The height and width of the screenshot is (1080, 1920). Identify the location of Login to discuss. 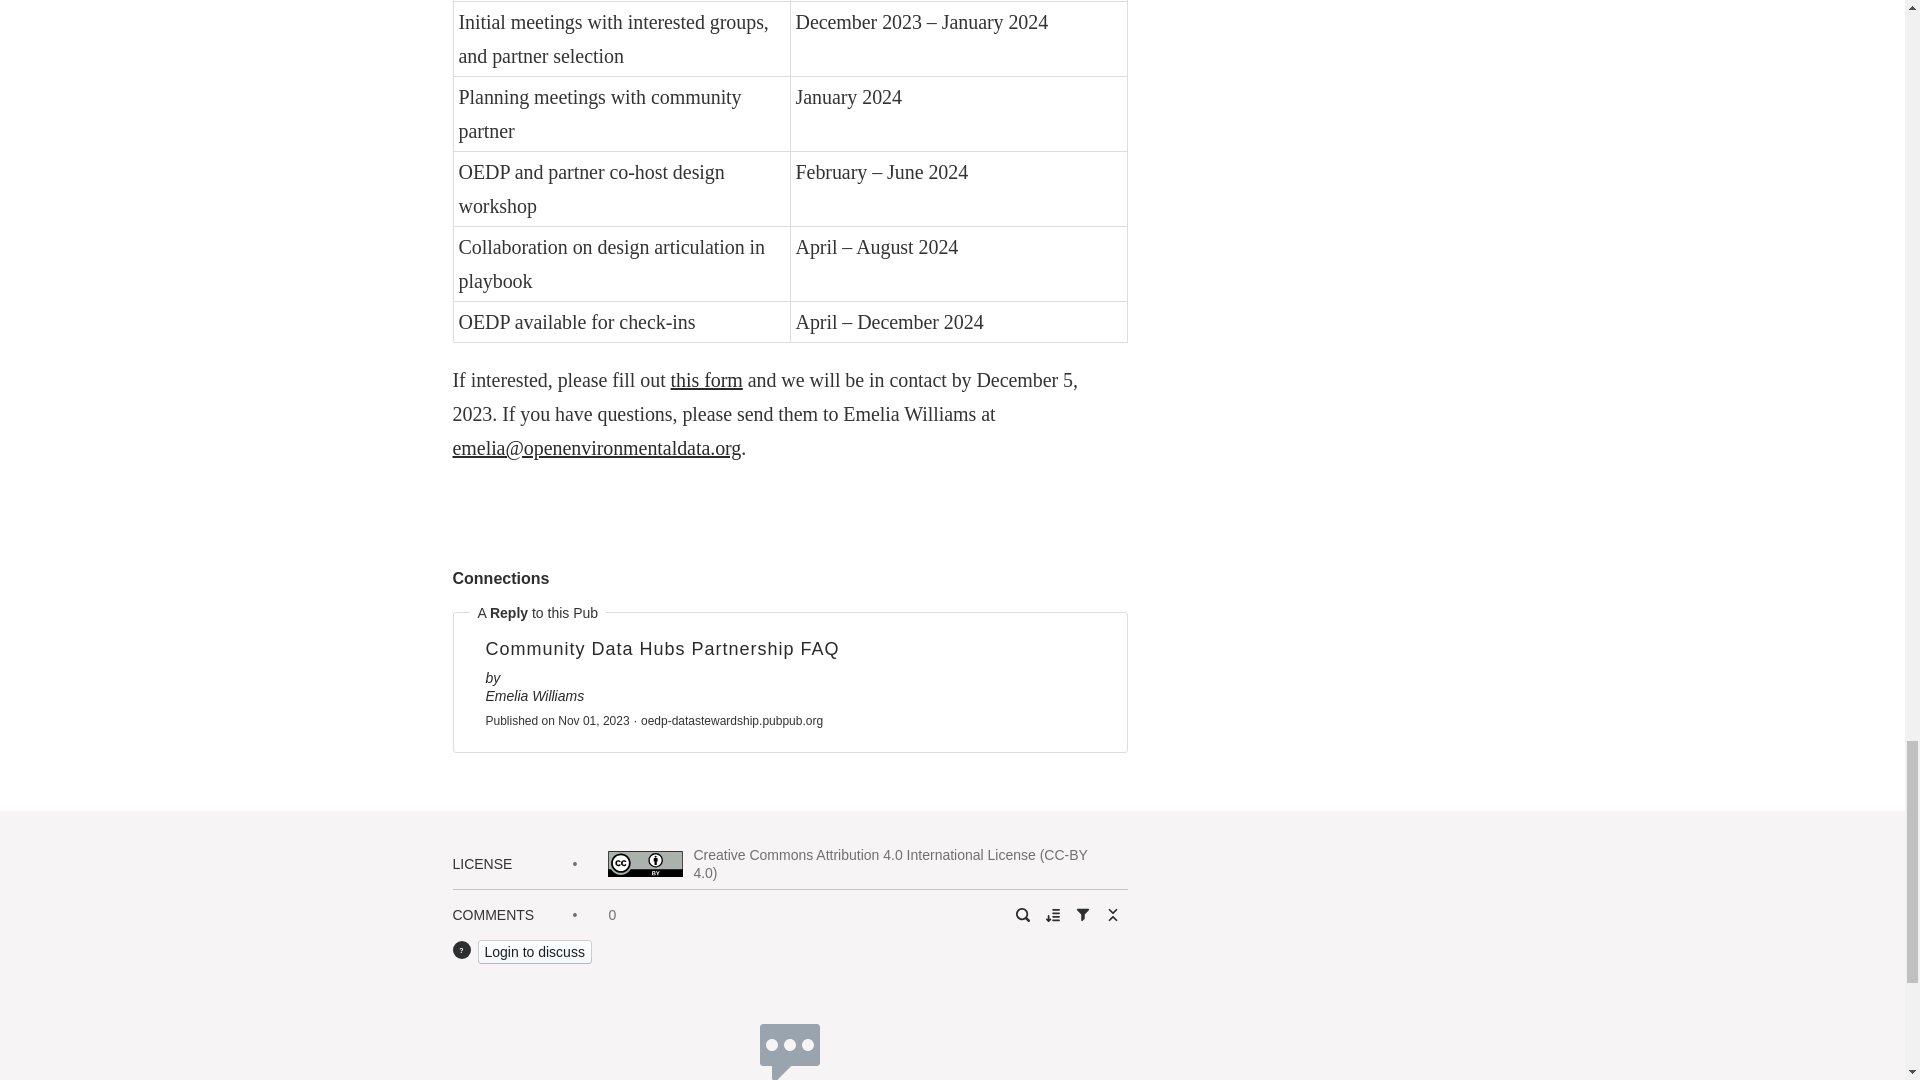
(534, 952).